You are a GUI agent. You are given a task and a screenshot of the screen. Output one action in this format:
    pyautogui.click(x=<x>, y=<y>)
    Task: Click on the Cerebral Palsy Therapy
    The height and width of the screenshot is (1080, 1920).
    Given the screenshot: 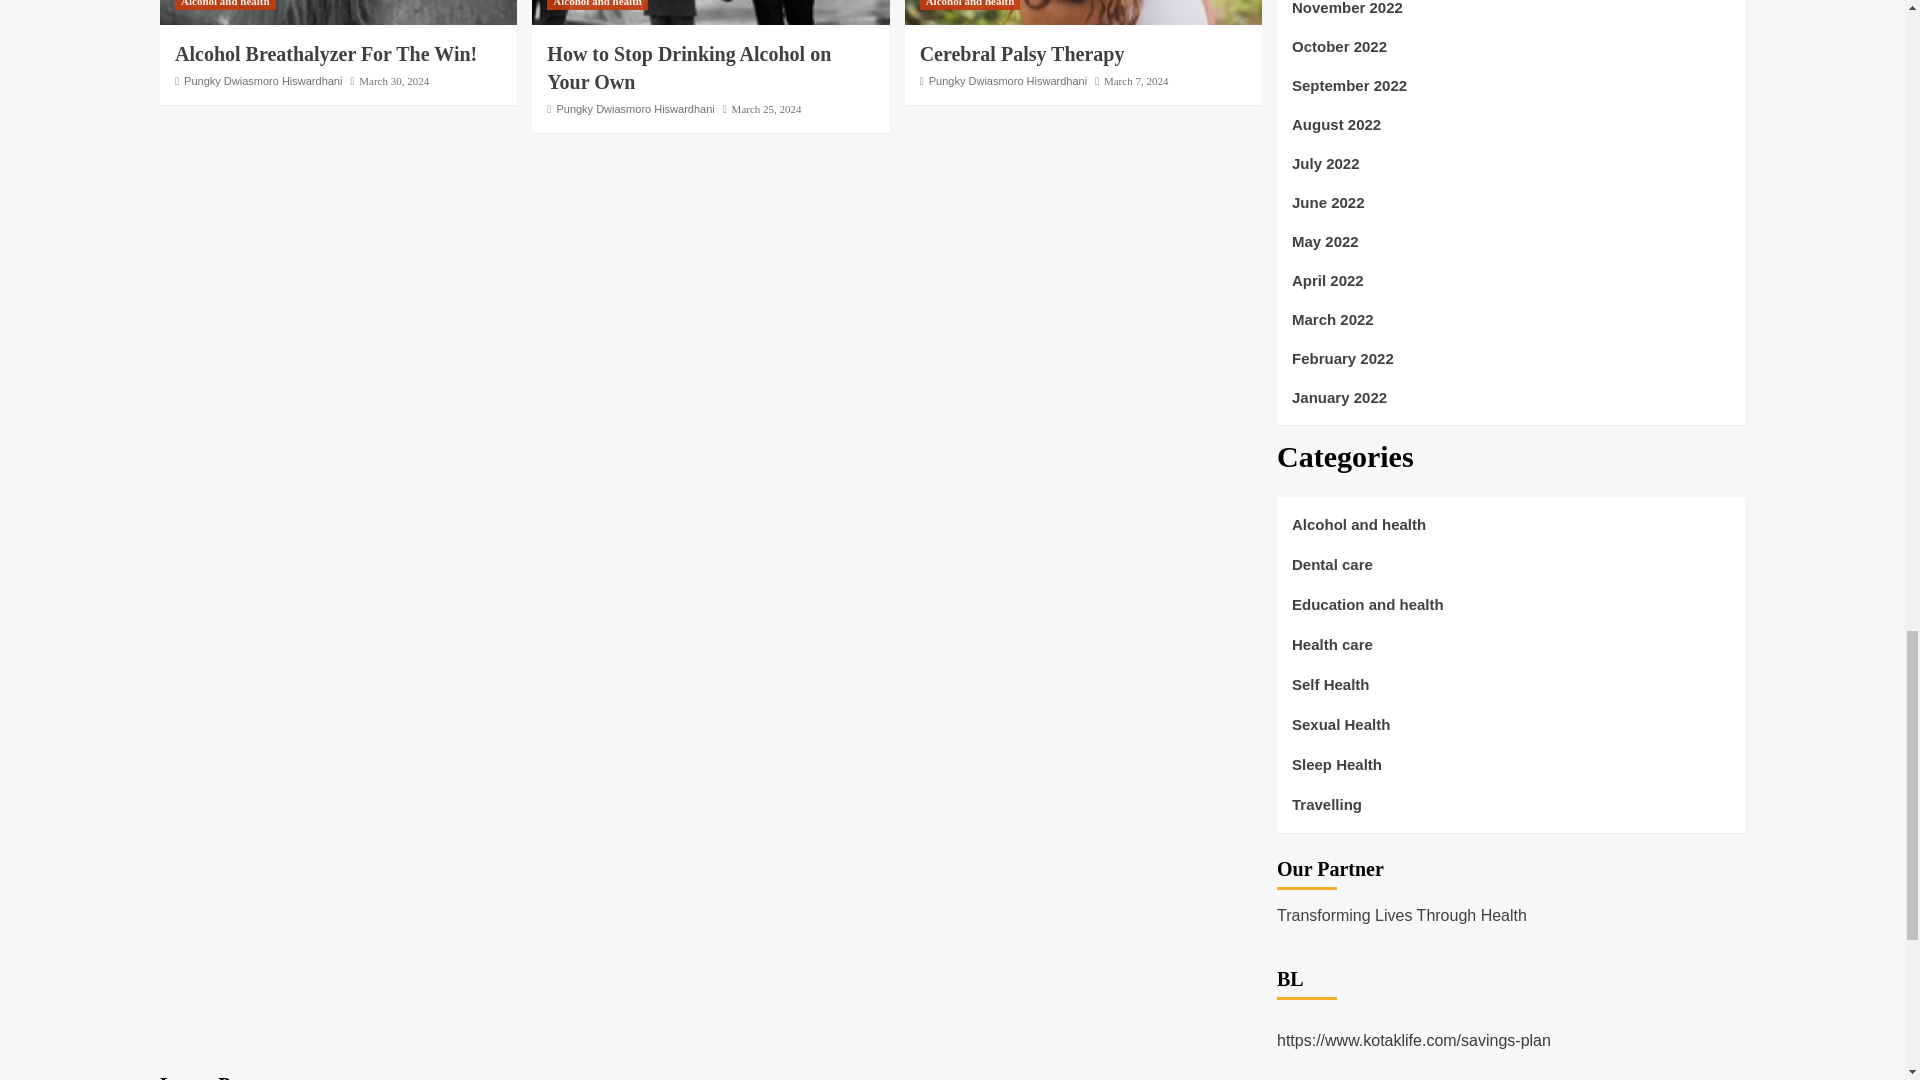 What is the action you would take?
    pyautogui.click(x=1022, y=54)
    